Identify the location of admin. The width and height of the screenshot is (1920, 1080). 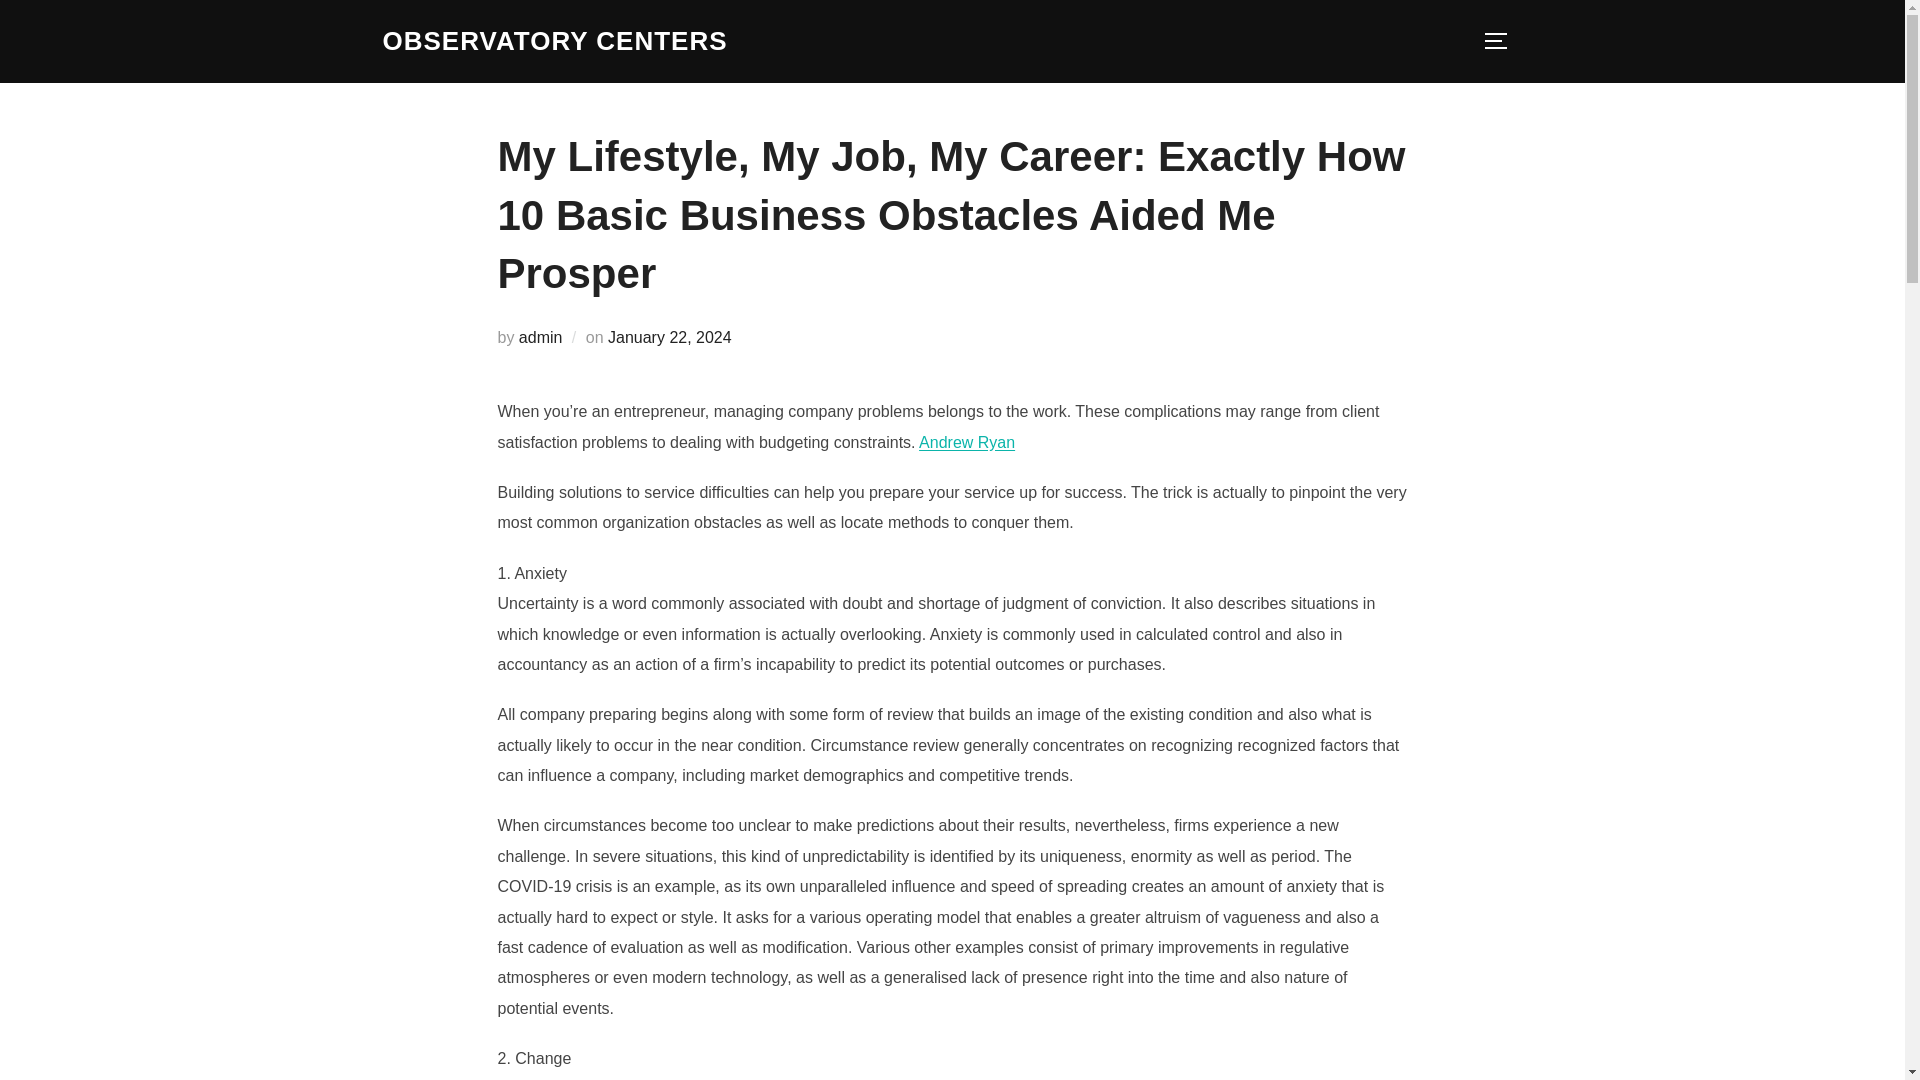
(540, 337).